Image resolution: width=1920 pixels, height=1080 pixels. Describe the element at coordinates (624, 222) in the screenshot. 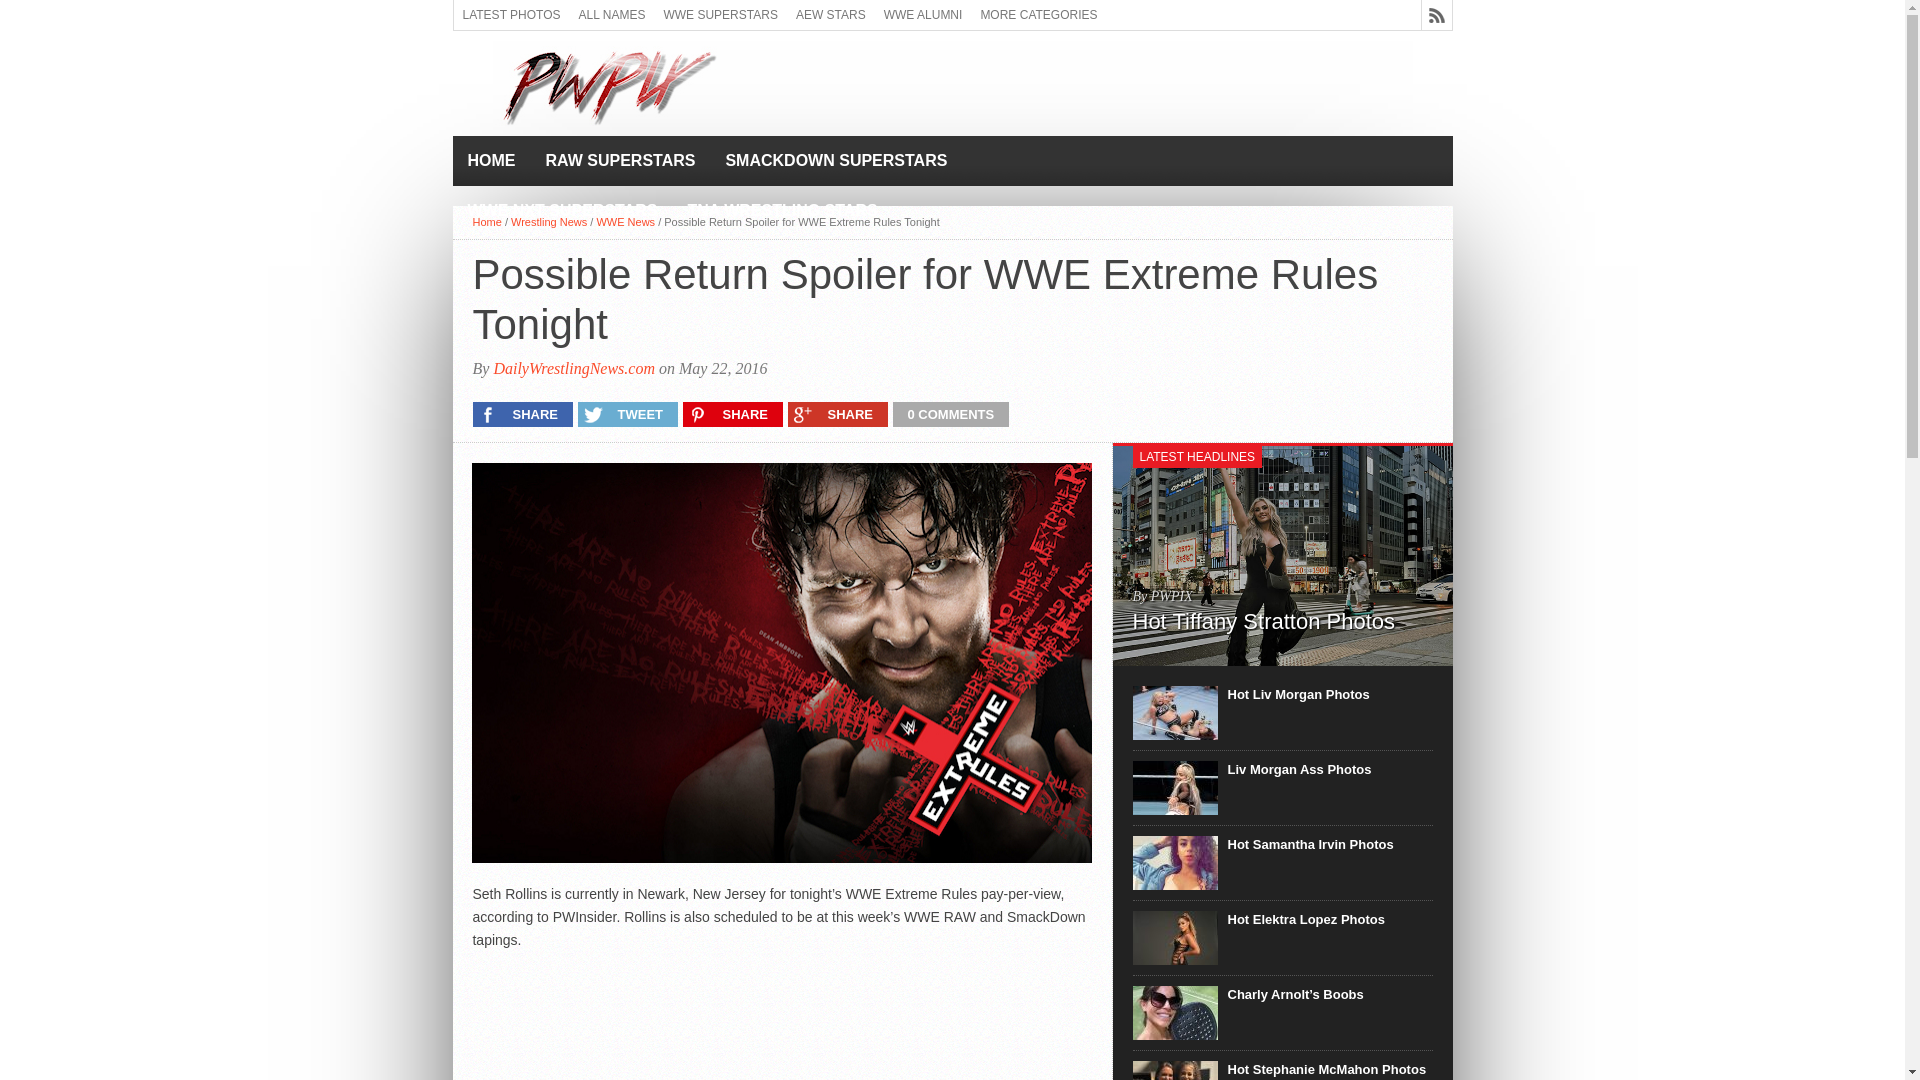

I see `WWE News` at that location.